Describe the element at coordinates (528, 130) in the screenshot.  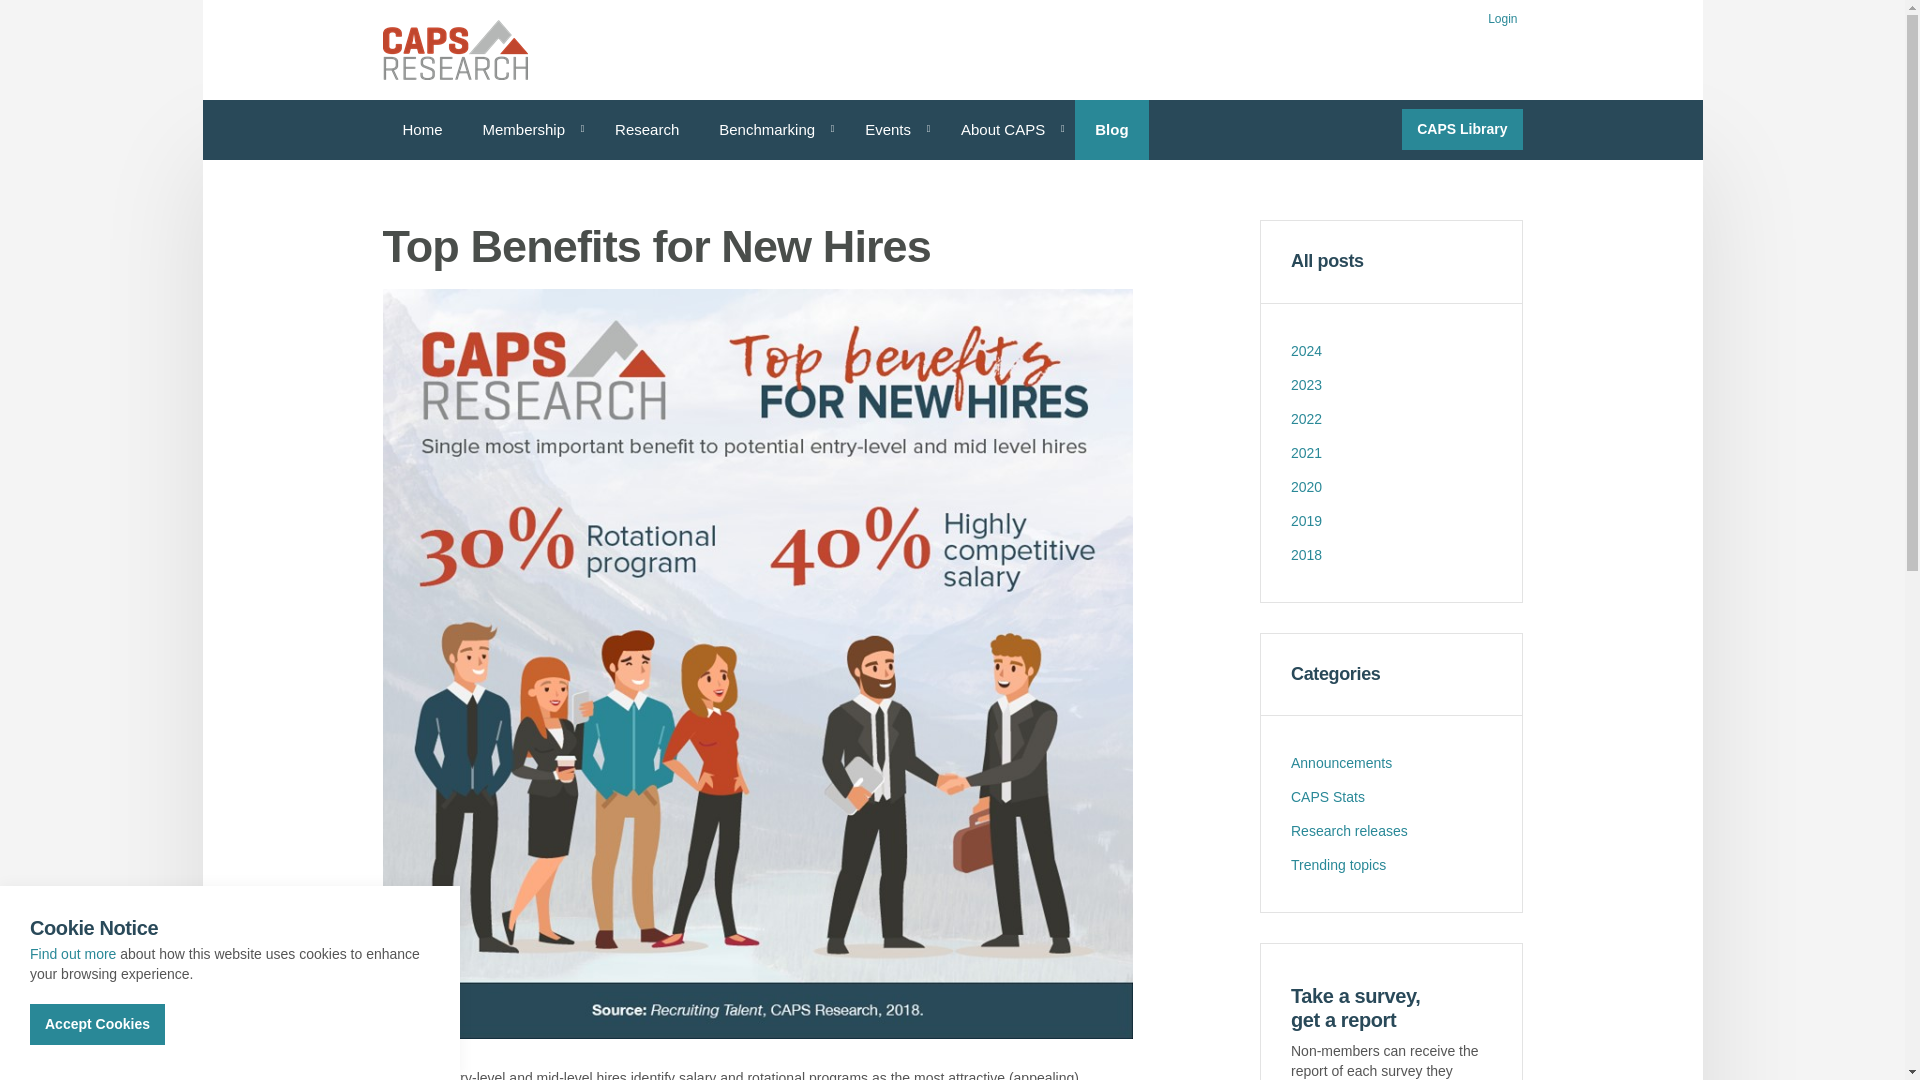
I see `Membership` at that location.